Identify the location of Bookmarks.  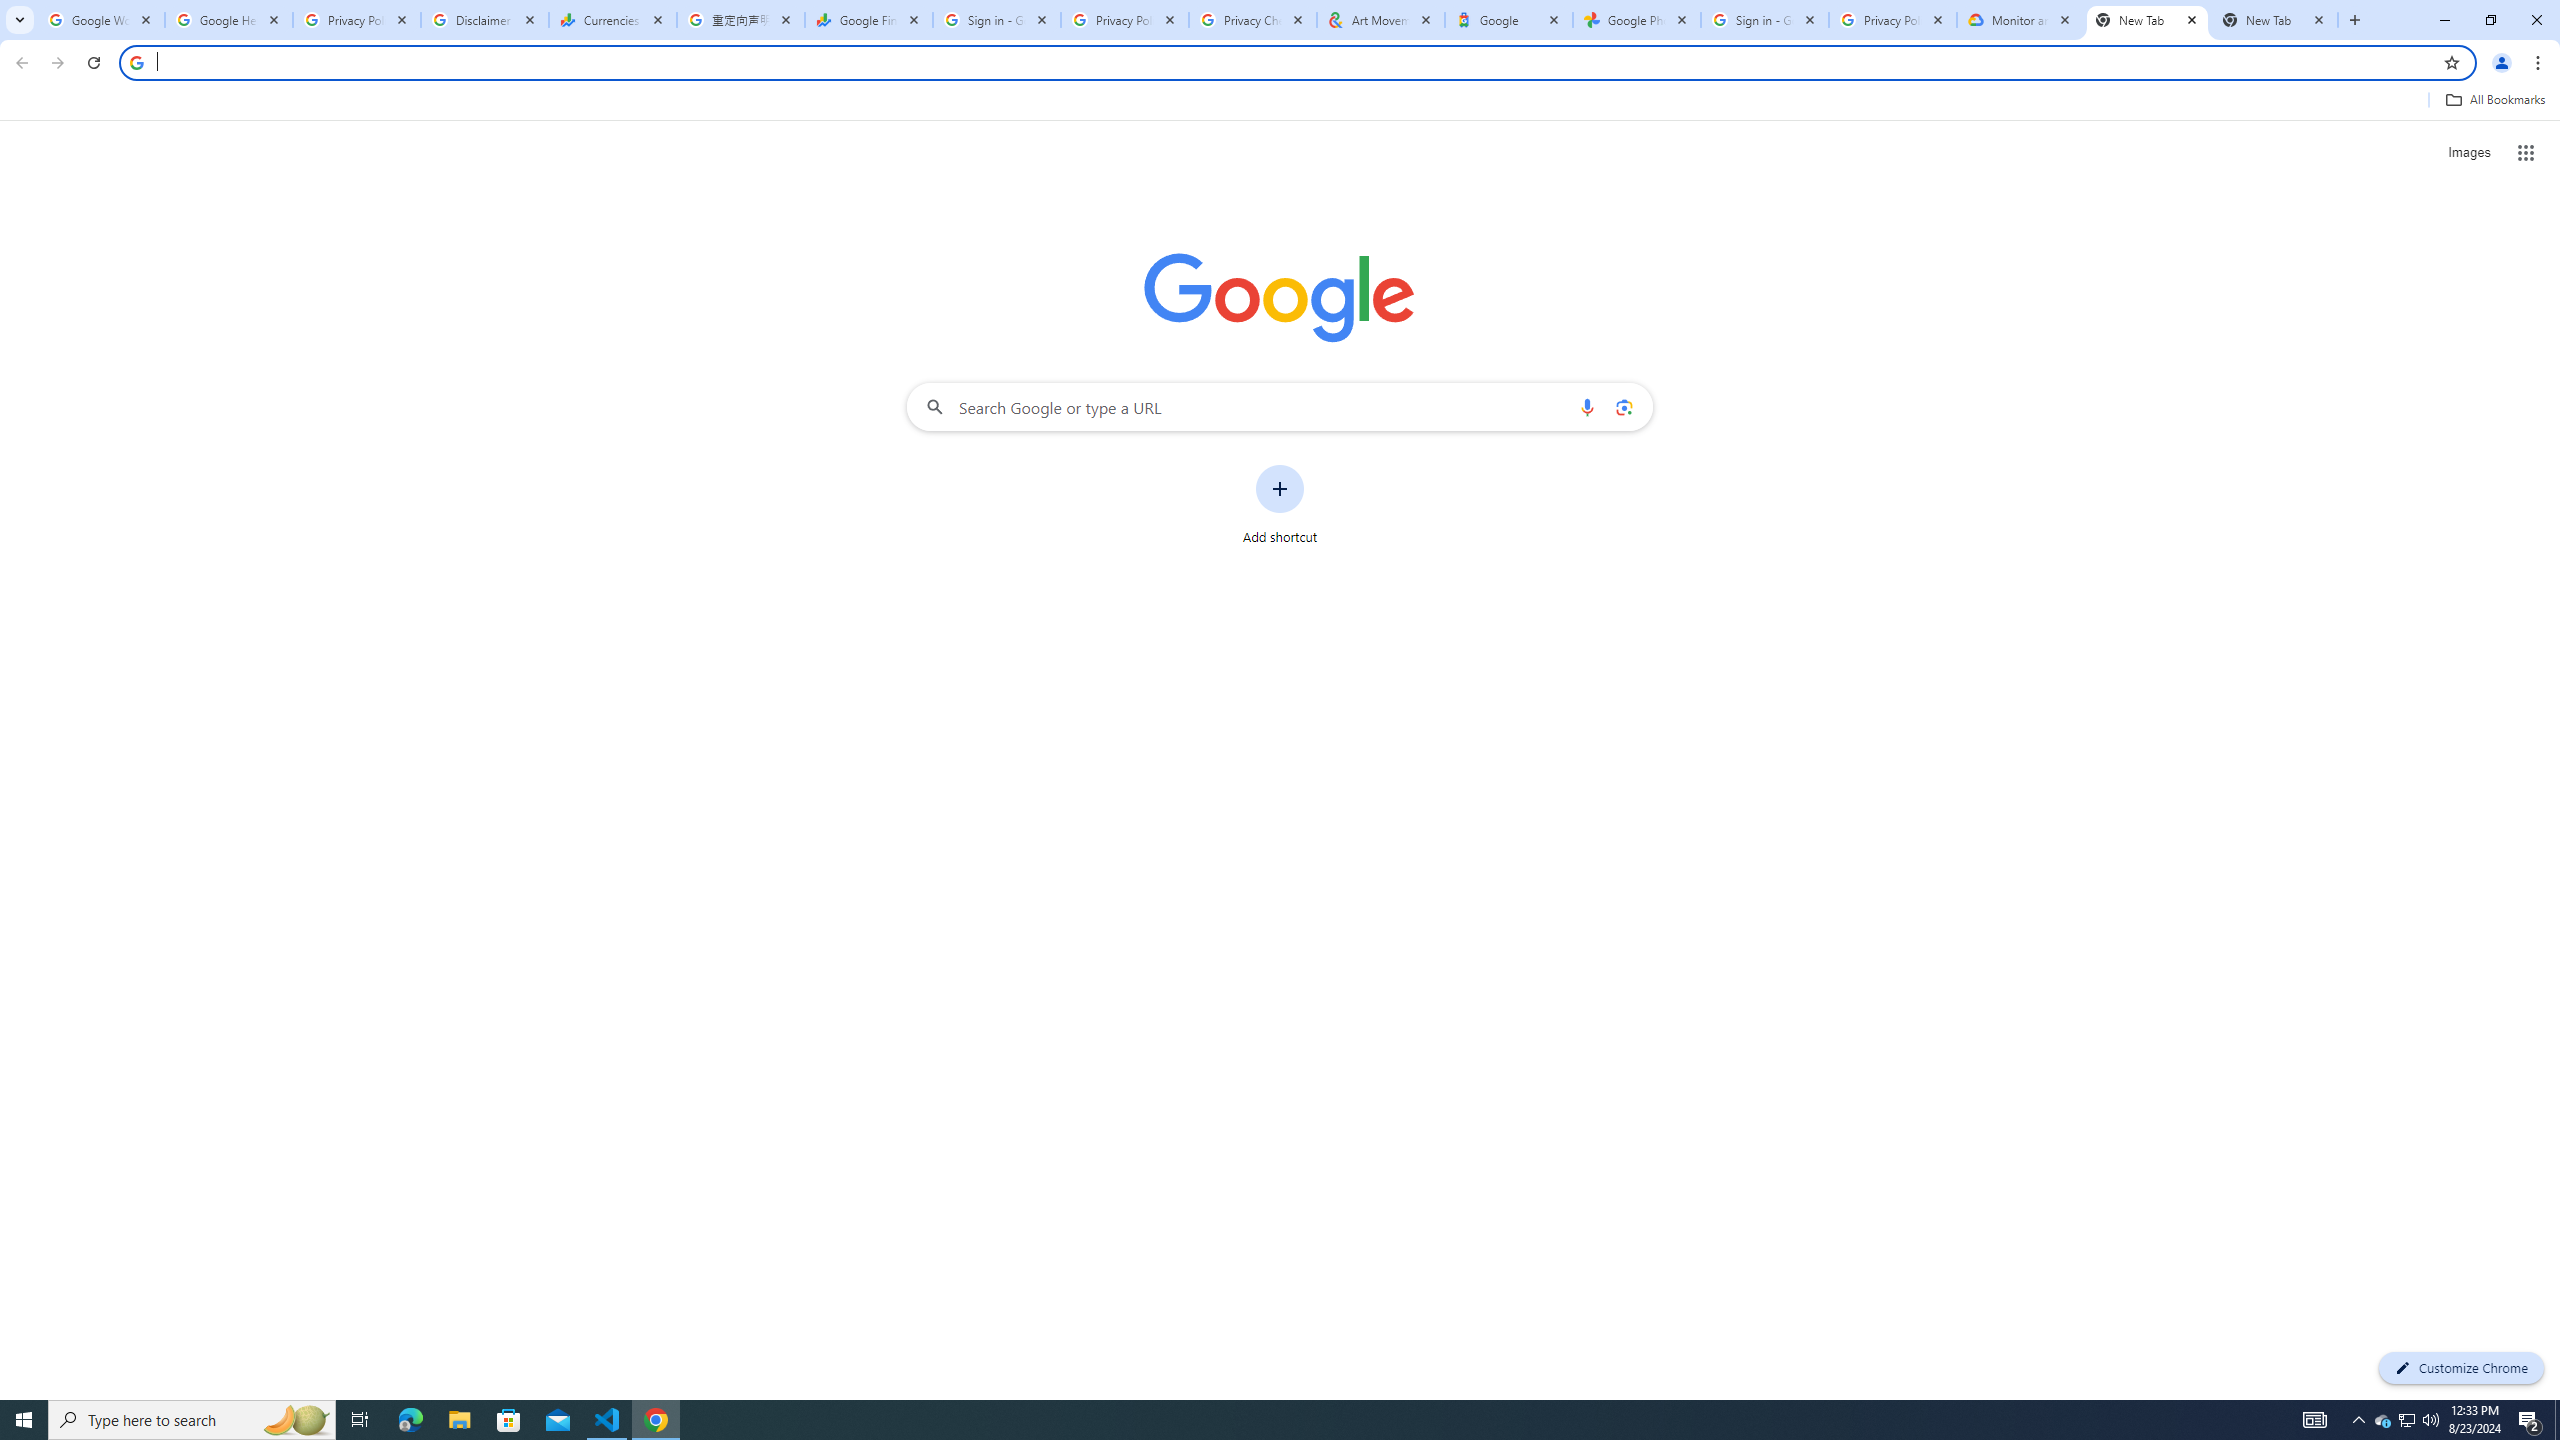
(1280, 102).